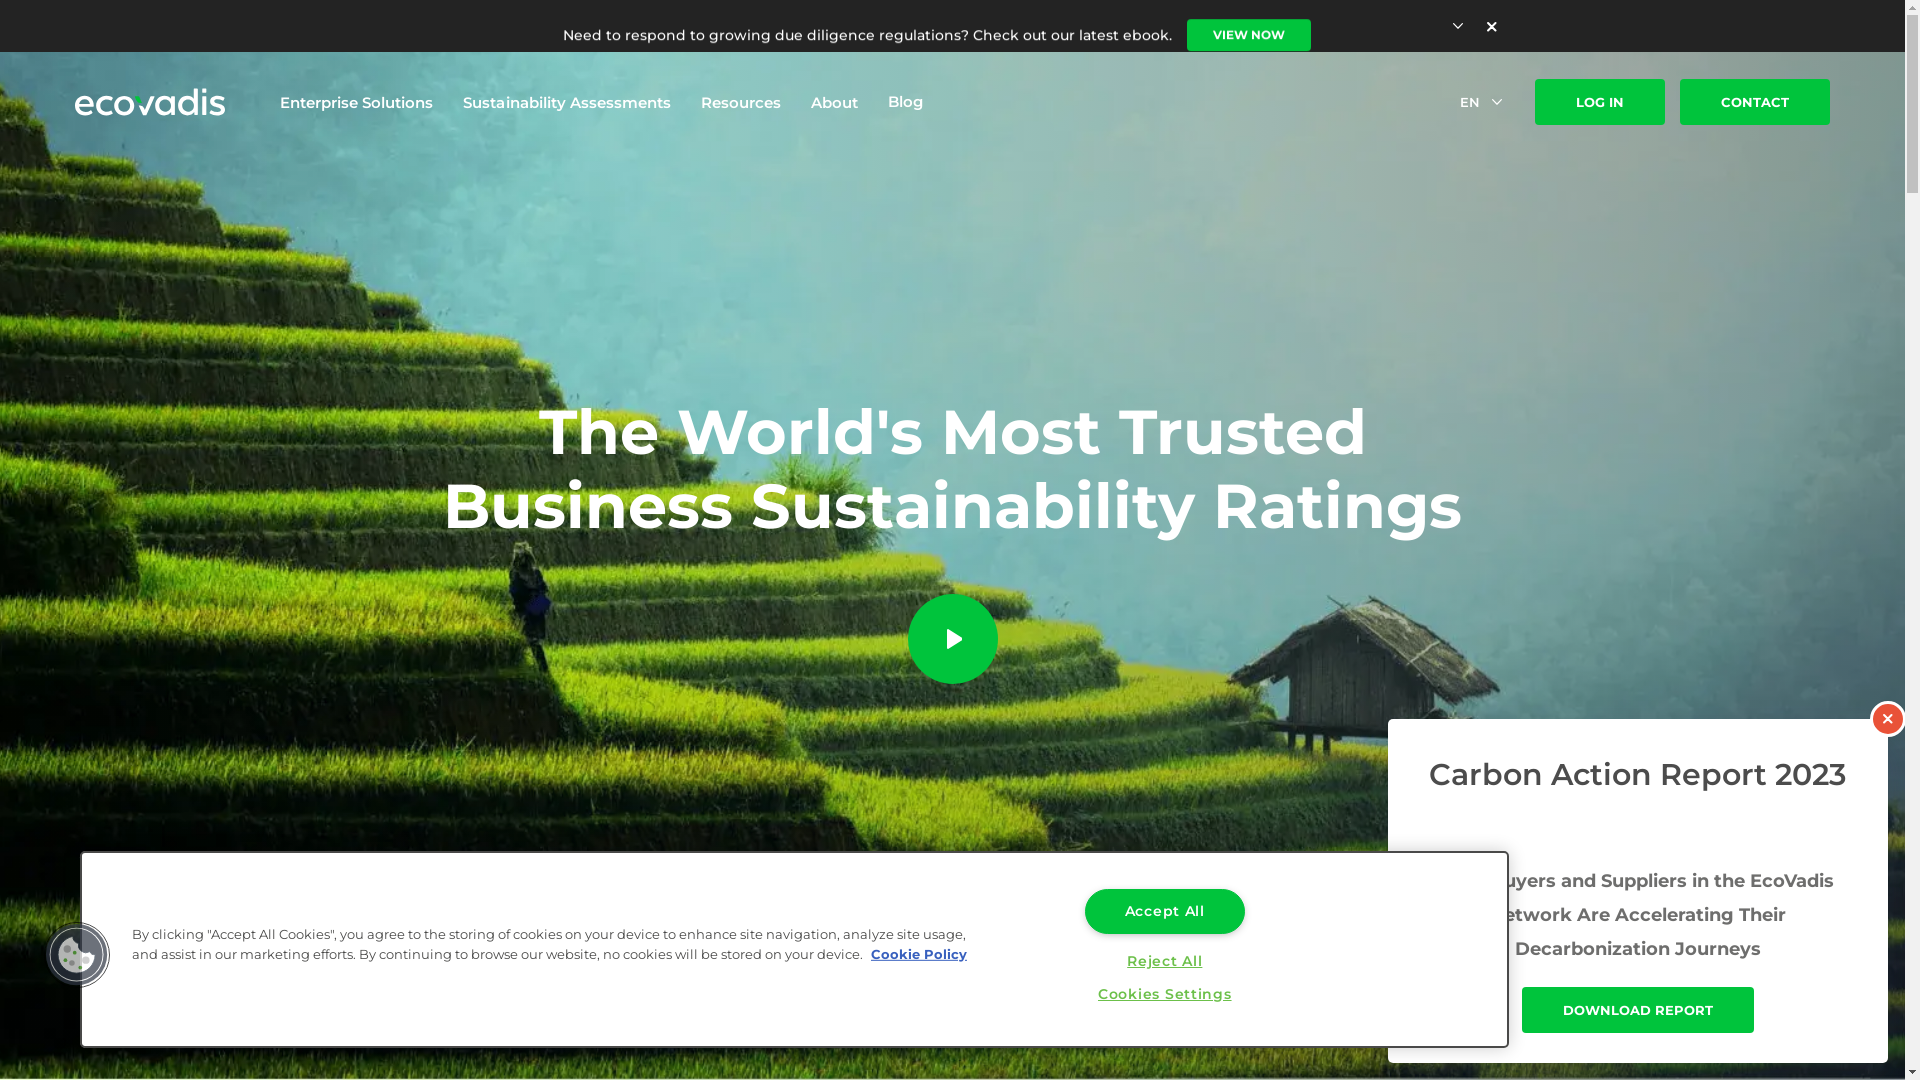 The width and height of the screenshot is (1920, 1080). What do you see at coordinates (356, 102) in the screenshot?
I see `Enterprise Solutions` at bounding box center [356, 102].